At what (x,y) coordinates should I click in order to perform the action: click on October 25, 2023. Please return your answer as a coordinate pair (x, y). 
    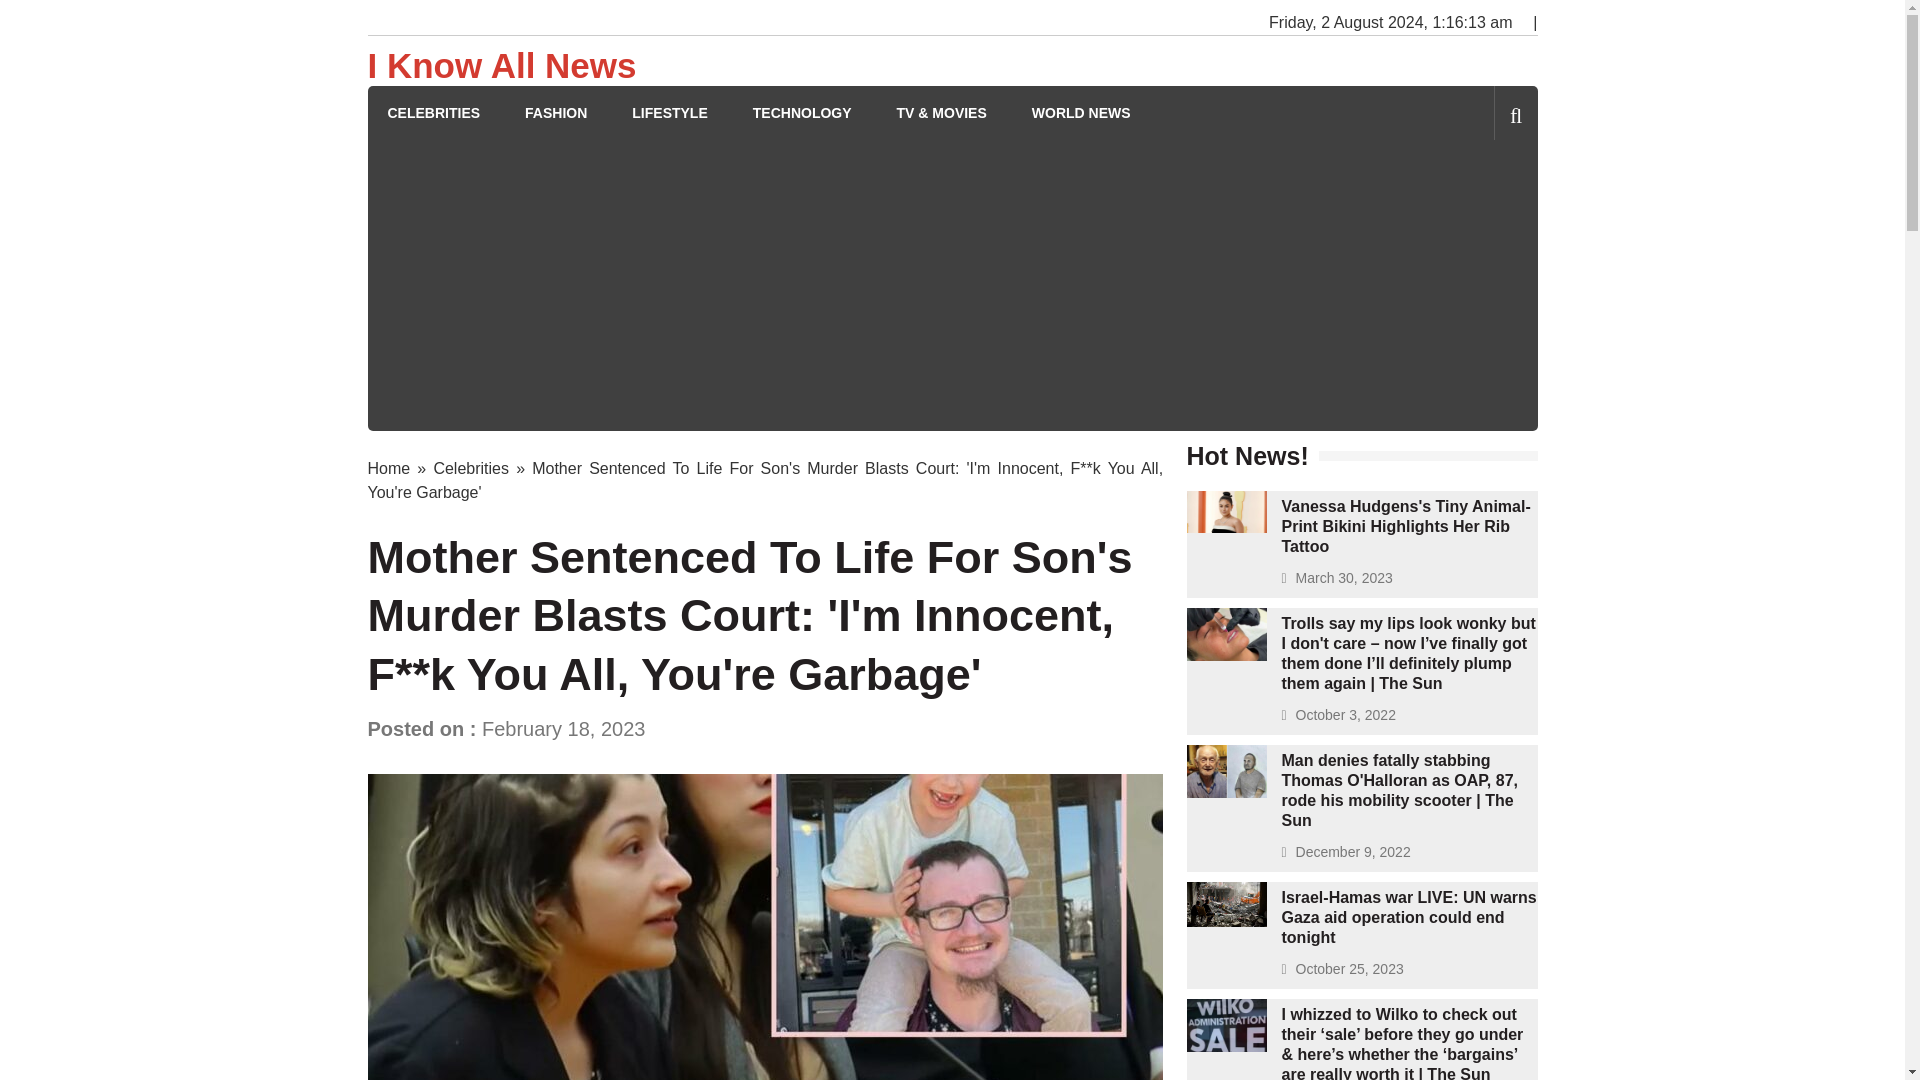
    Looking at the image, I should click on (1350, 969).